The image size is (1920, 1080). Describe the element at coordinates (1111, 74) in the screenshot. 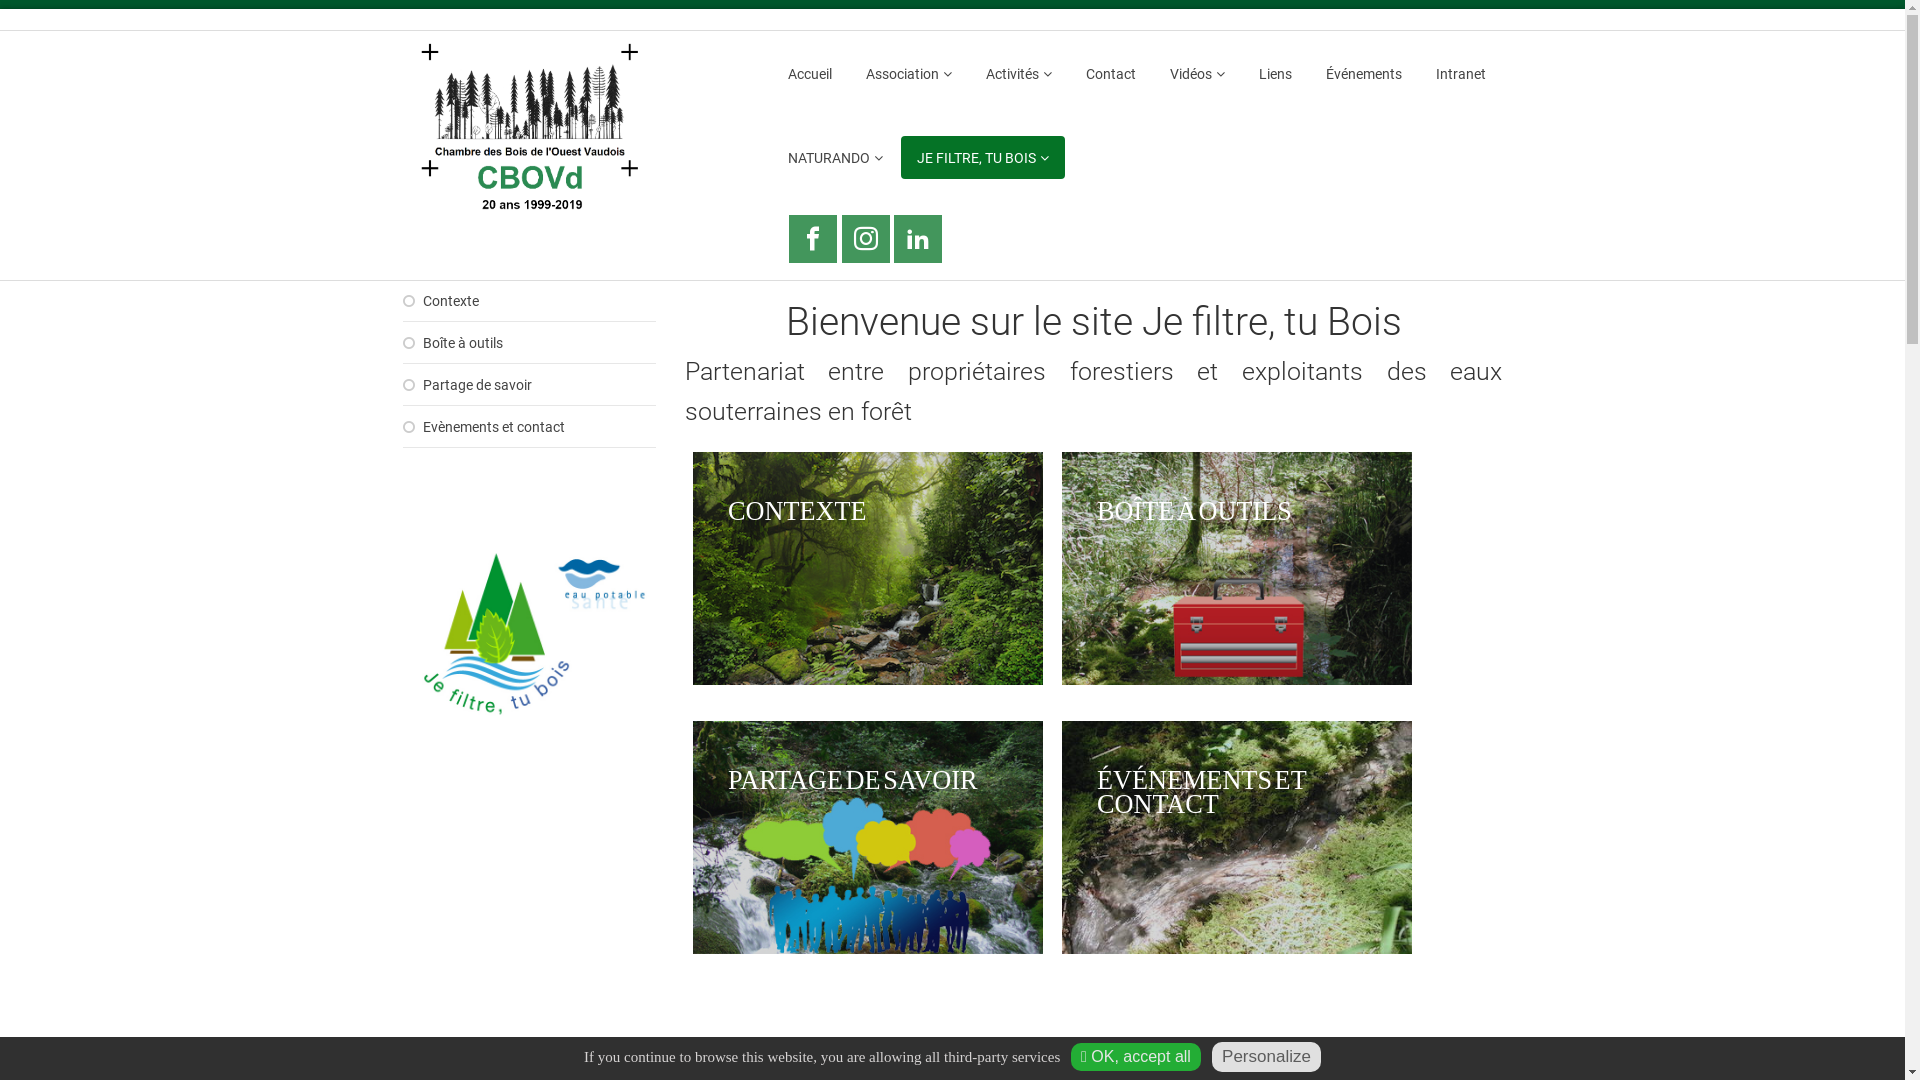

I see `Contact` at that location.